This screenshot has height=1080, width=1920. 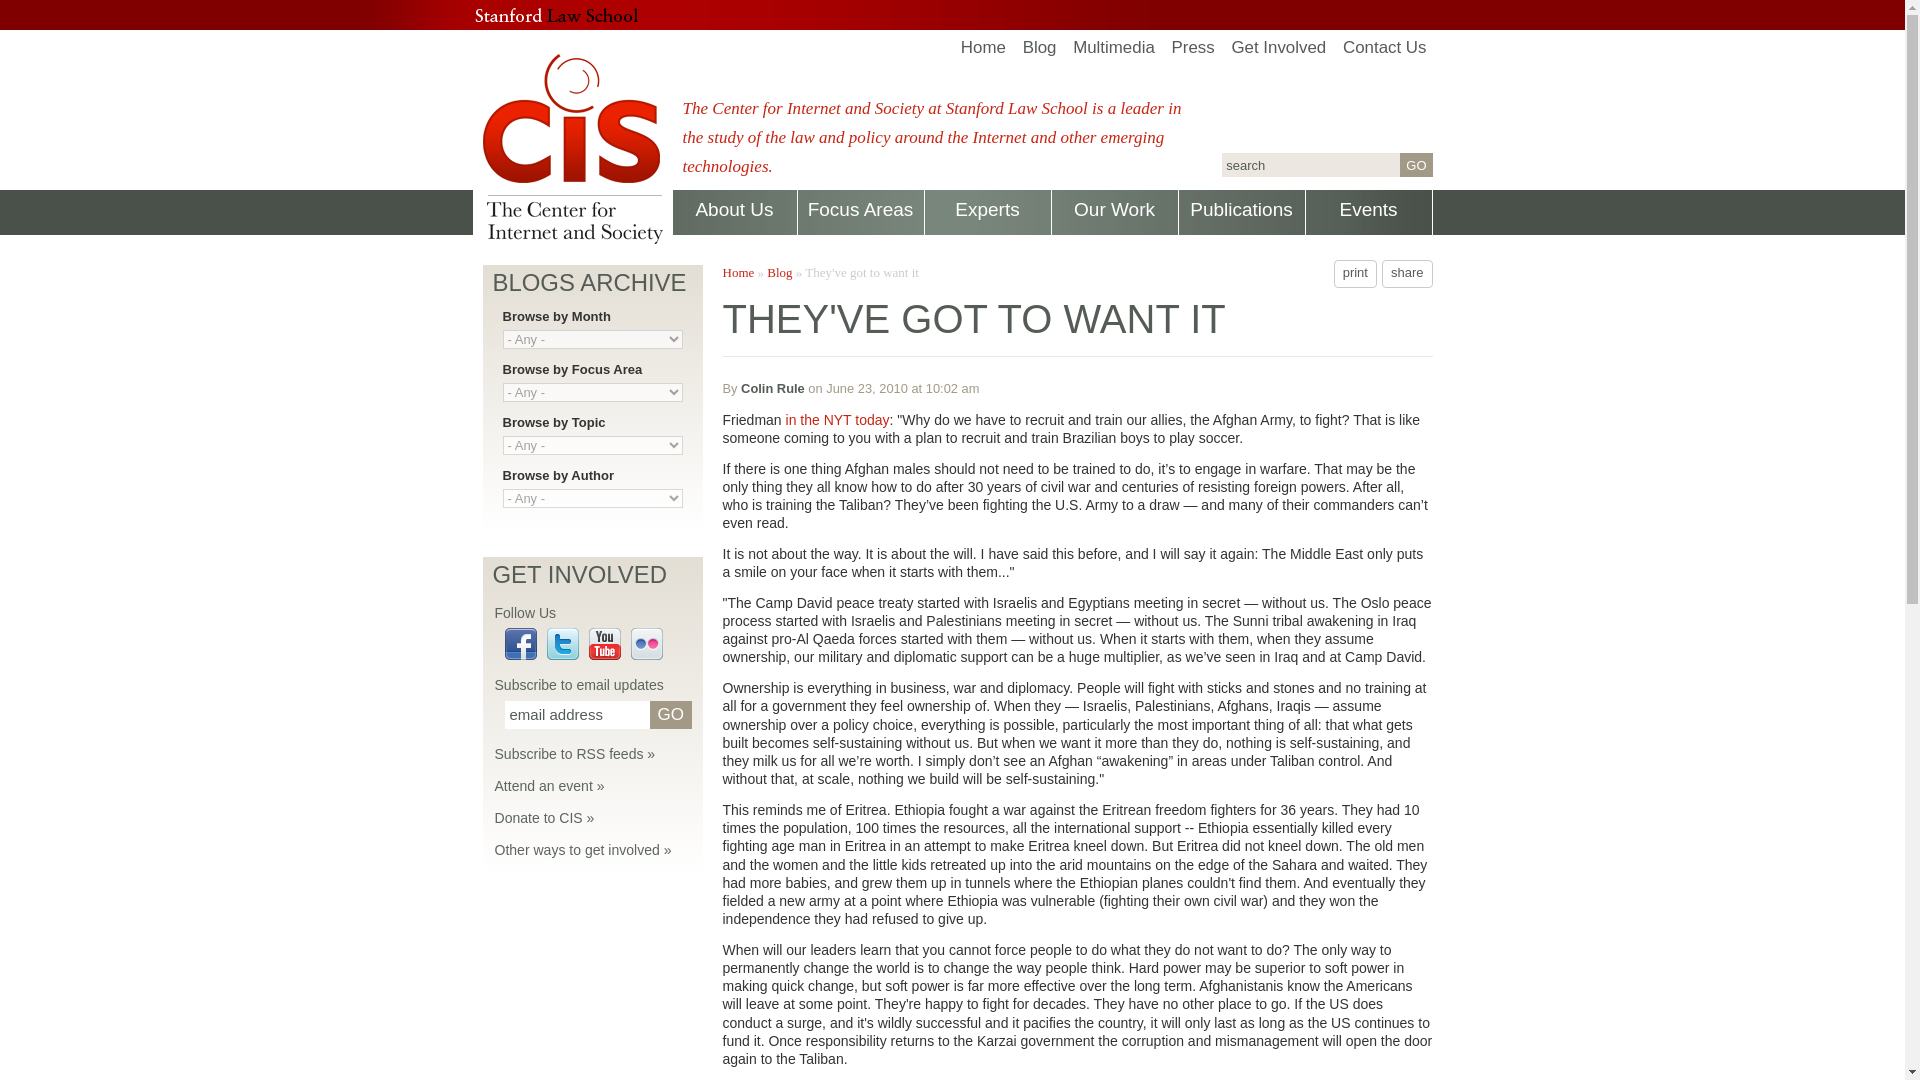 What do you see at coordinates (572, 152) in the screenshot?
I see `Home` at bounding box center [572, 152].